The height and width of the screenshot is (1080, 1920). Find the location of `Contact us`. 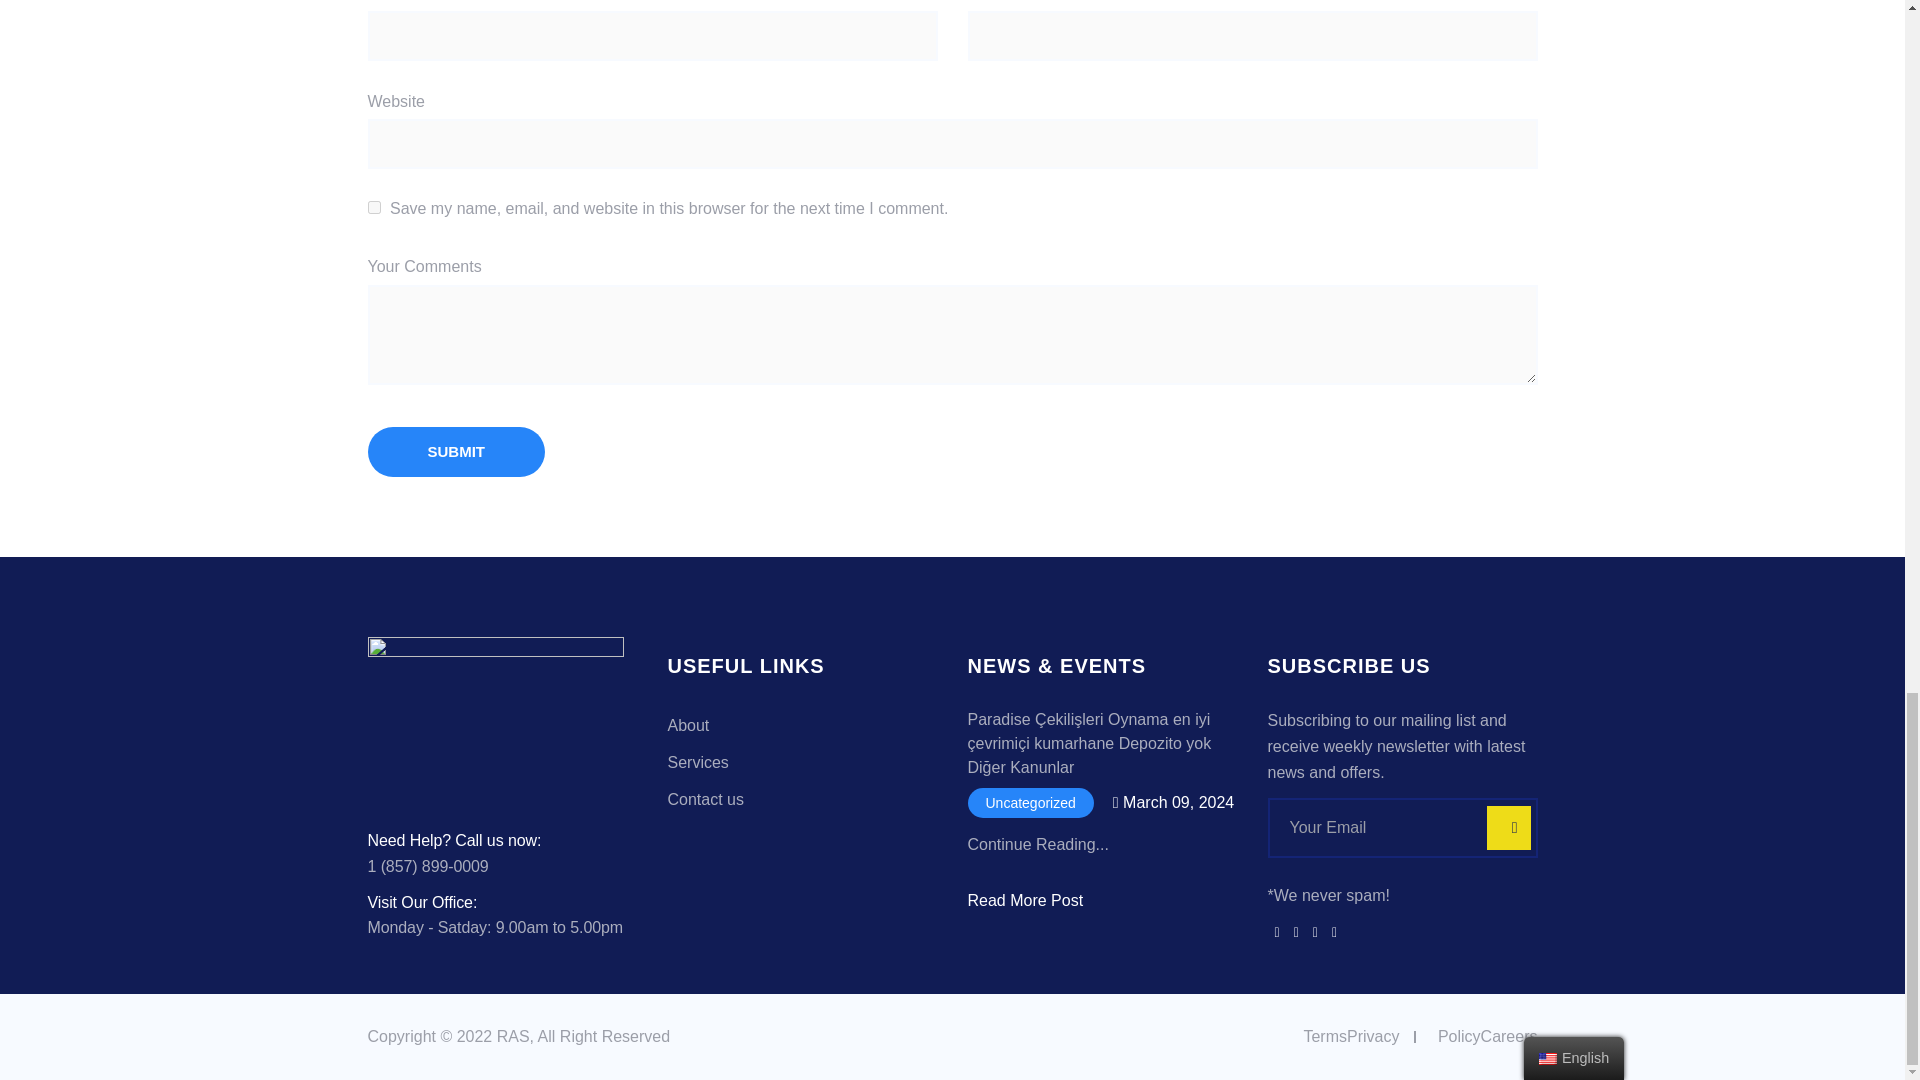

Contact us is located at coordinates (706, 798).